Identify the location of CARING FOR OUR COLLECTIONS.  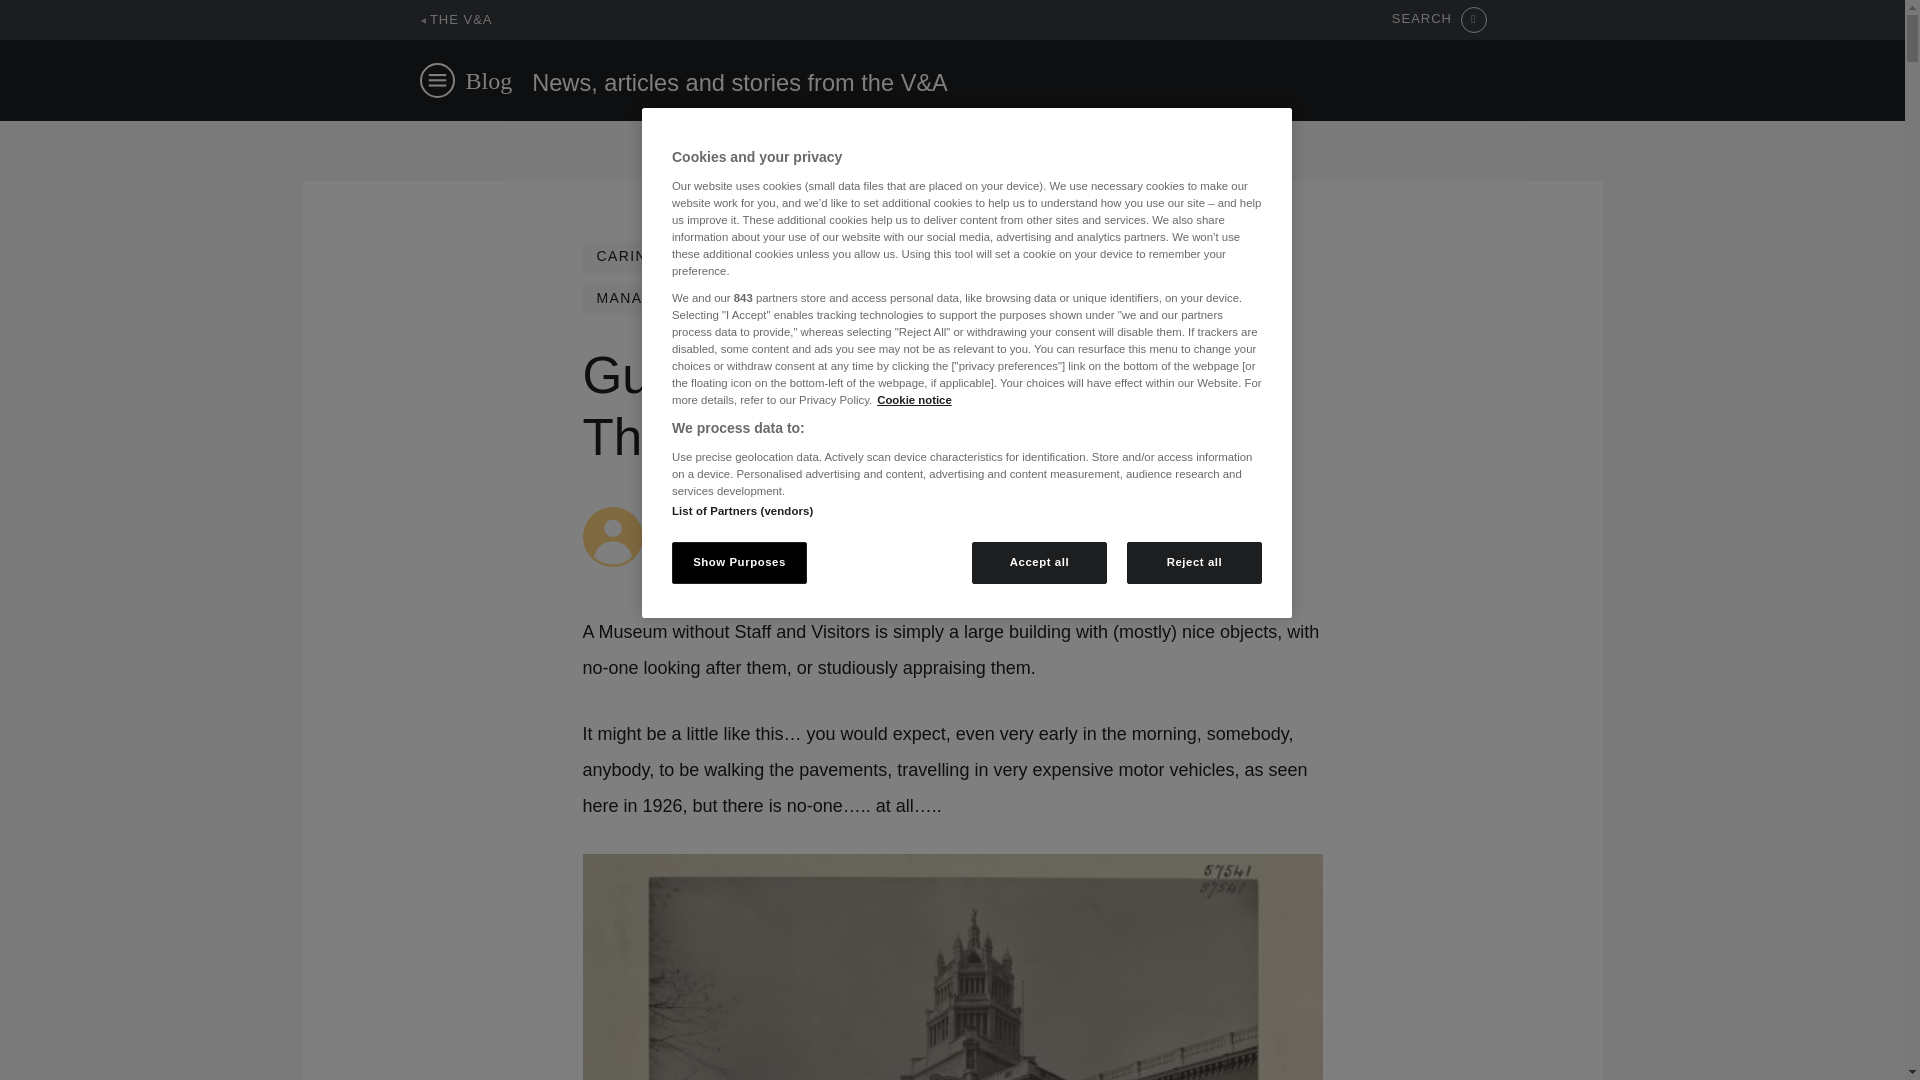
(726, 256).